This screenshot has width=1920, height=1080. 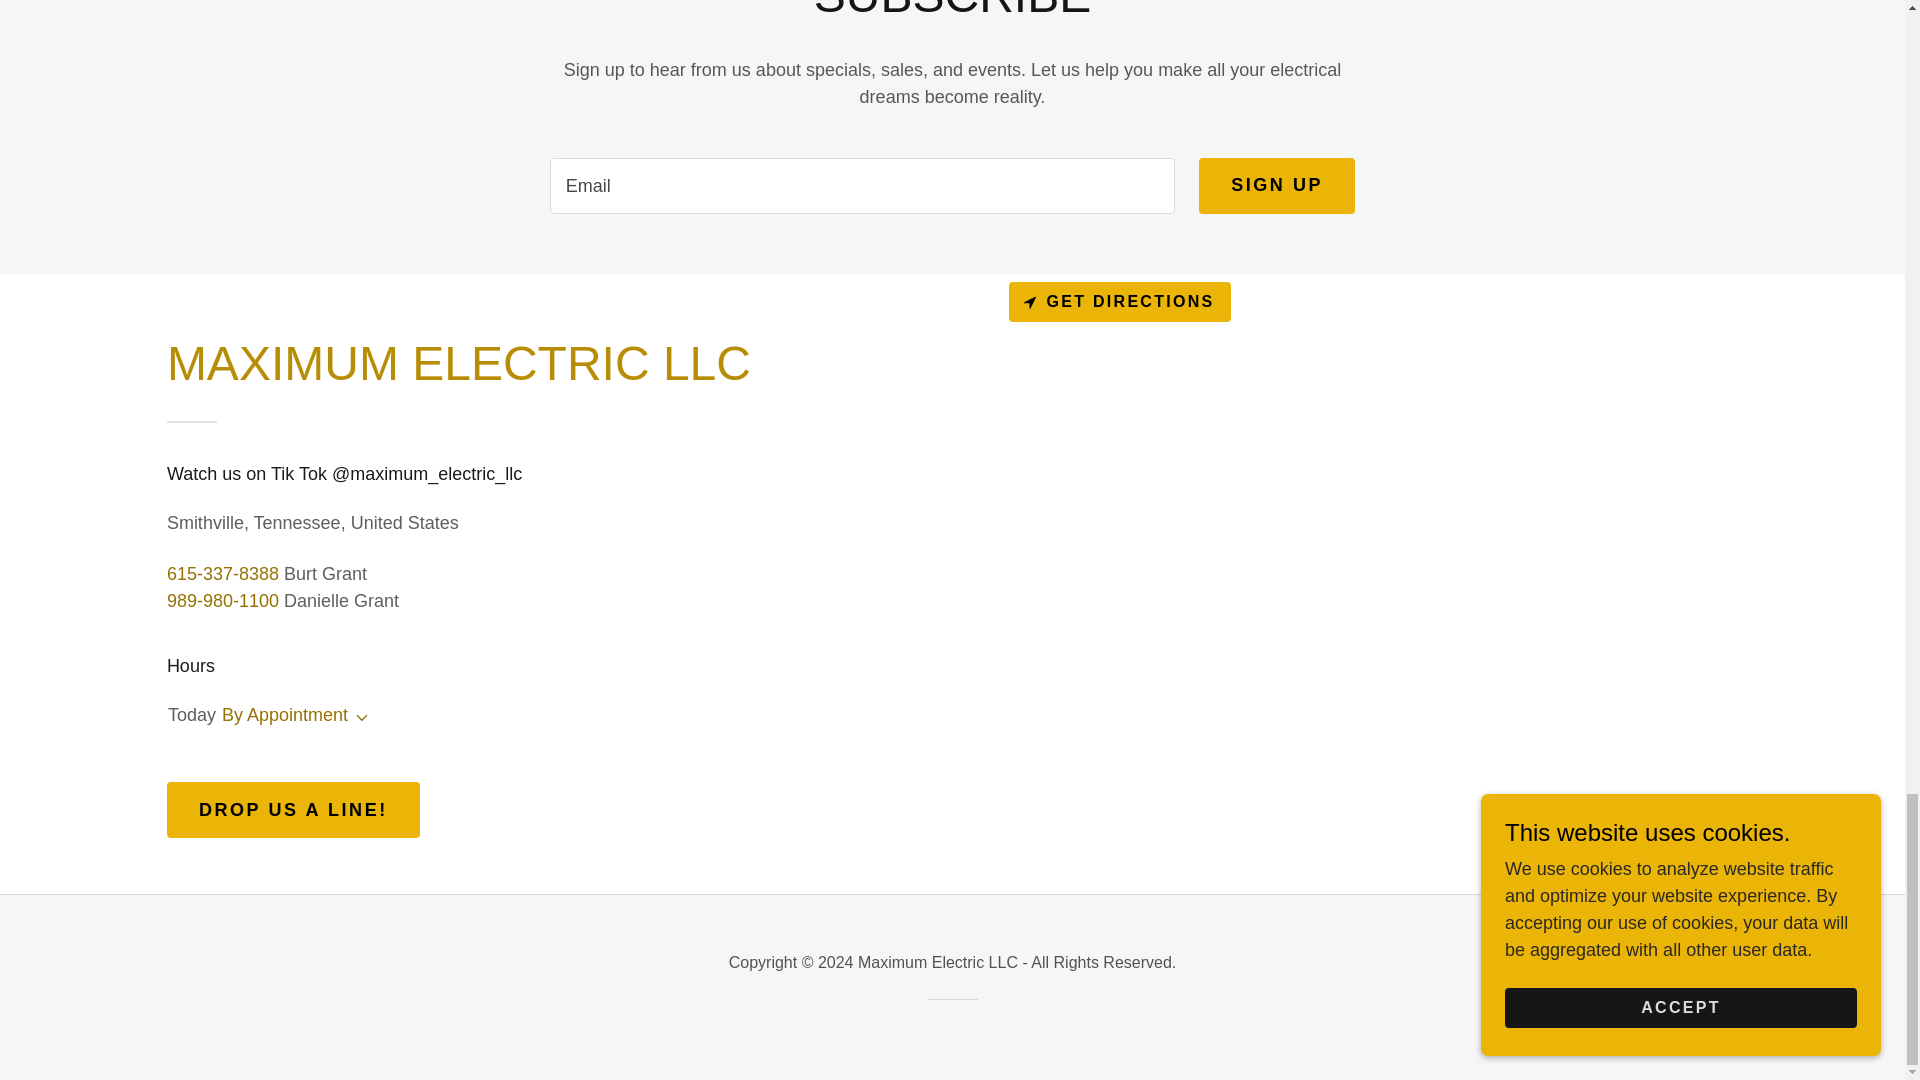 I want to click on DROP US A LINE!, so click(x=294, y=810).